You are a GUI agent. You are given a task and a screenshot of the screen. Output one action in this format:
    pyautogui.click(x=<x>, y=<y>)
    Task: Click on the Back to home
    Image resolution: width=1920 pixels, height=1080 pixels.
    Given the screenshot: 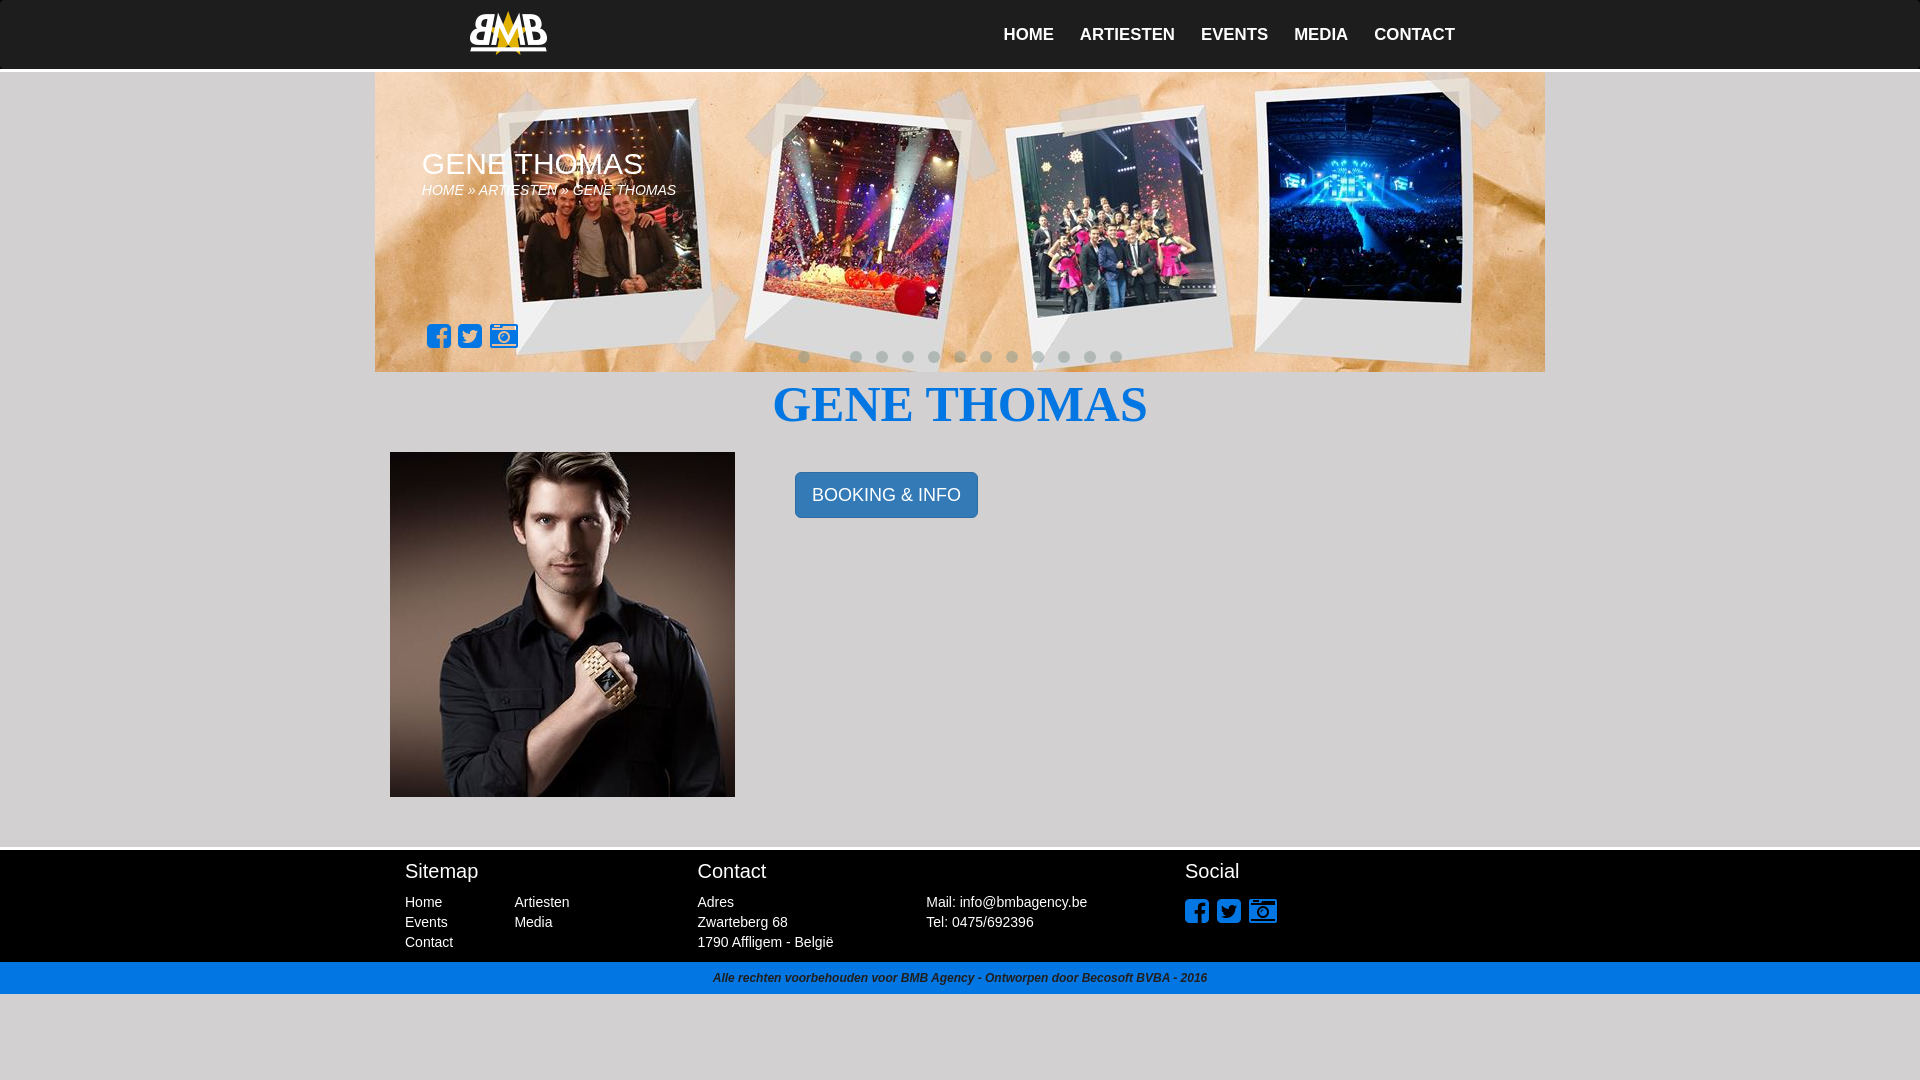 What is the action you would take?
    pyautogui.click(x=508, y=33)
    